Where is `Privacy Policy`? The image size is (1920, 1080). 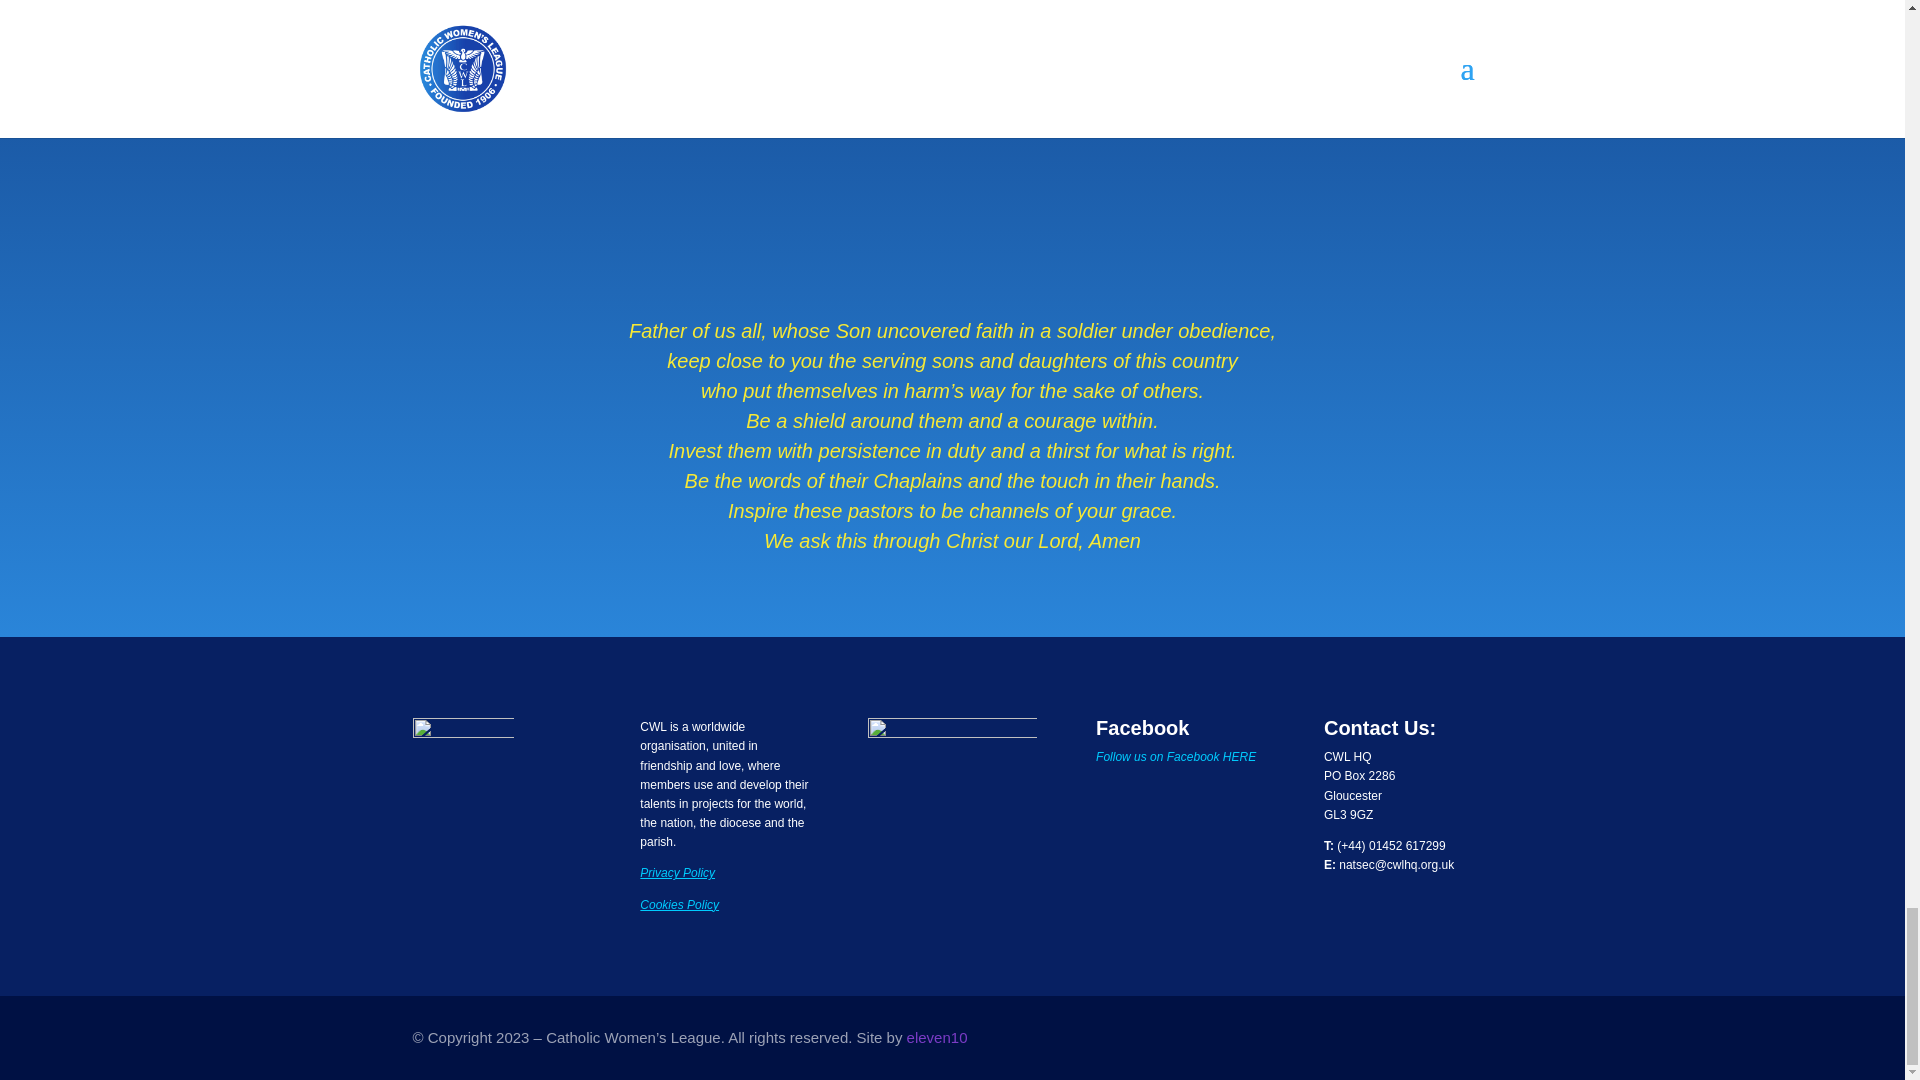 Privacy Policy is located at coordinates (676, 873).